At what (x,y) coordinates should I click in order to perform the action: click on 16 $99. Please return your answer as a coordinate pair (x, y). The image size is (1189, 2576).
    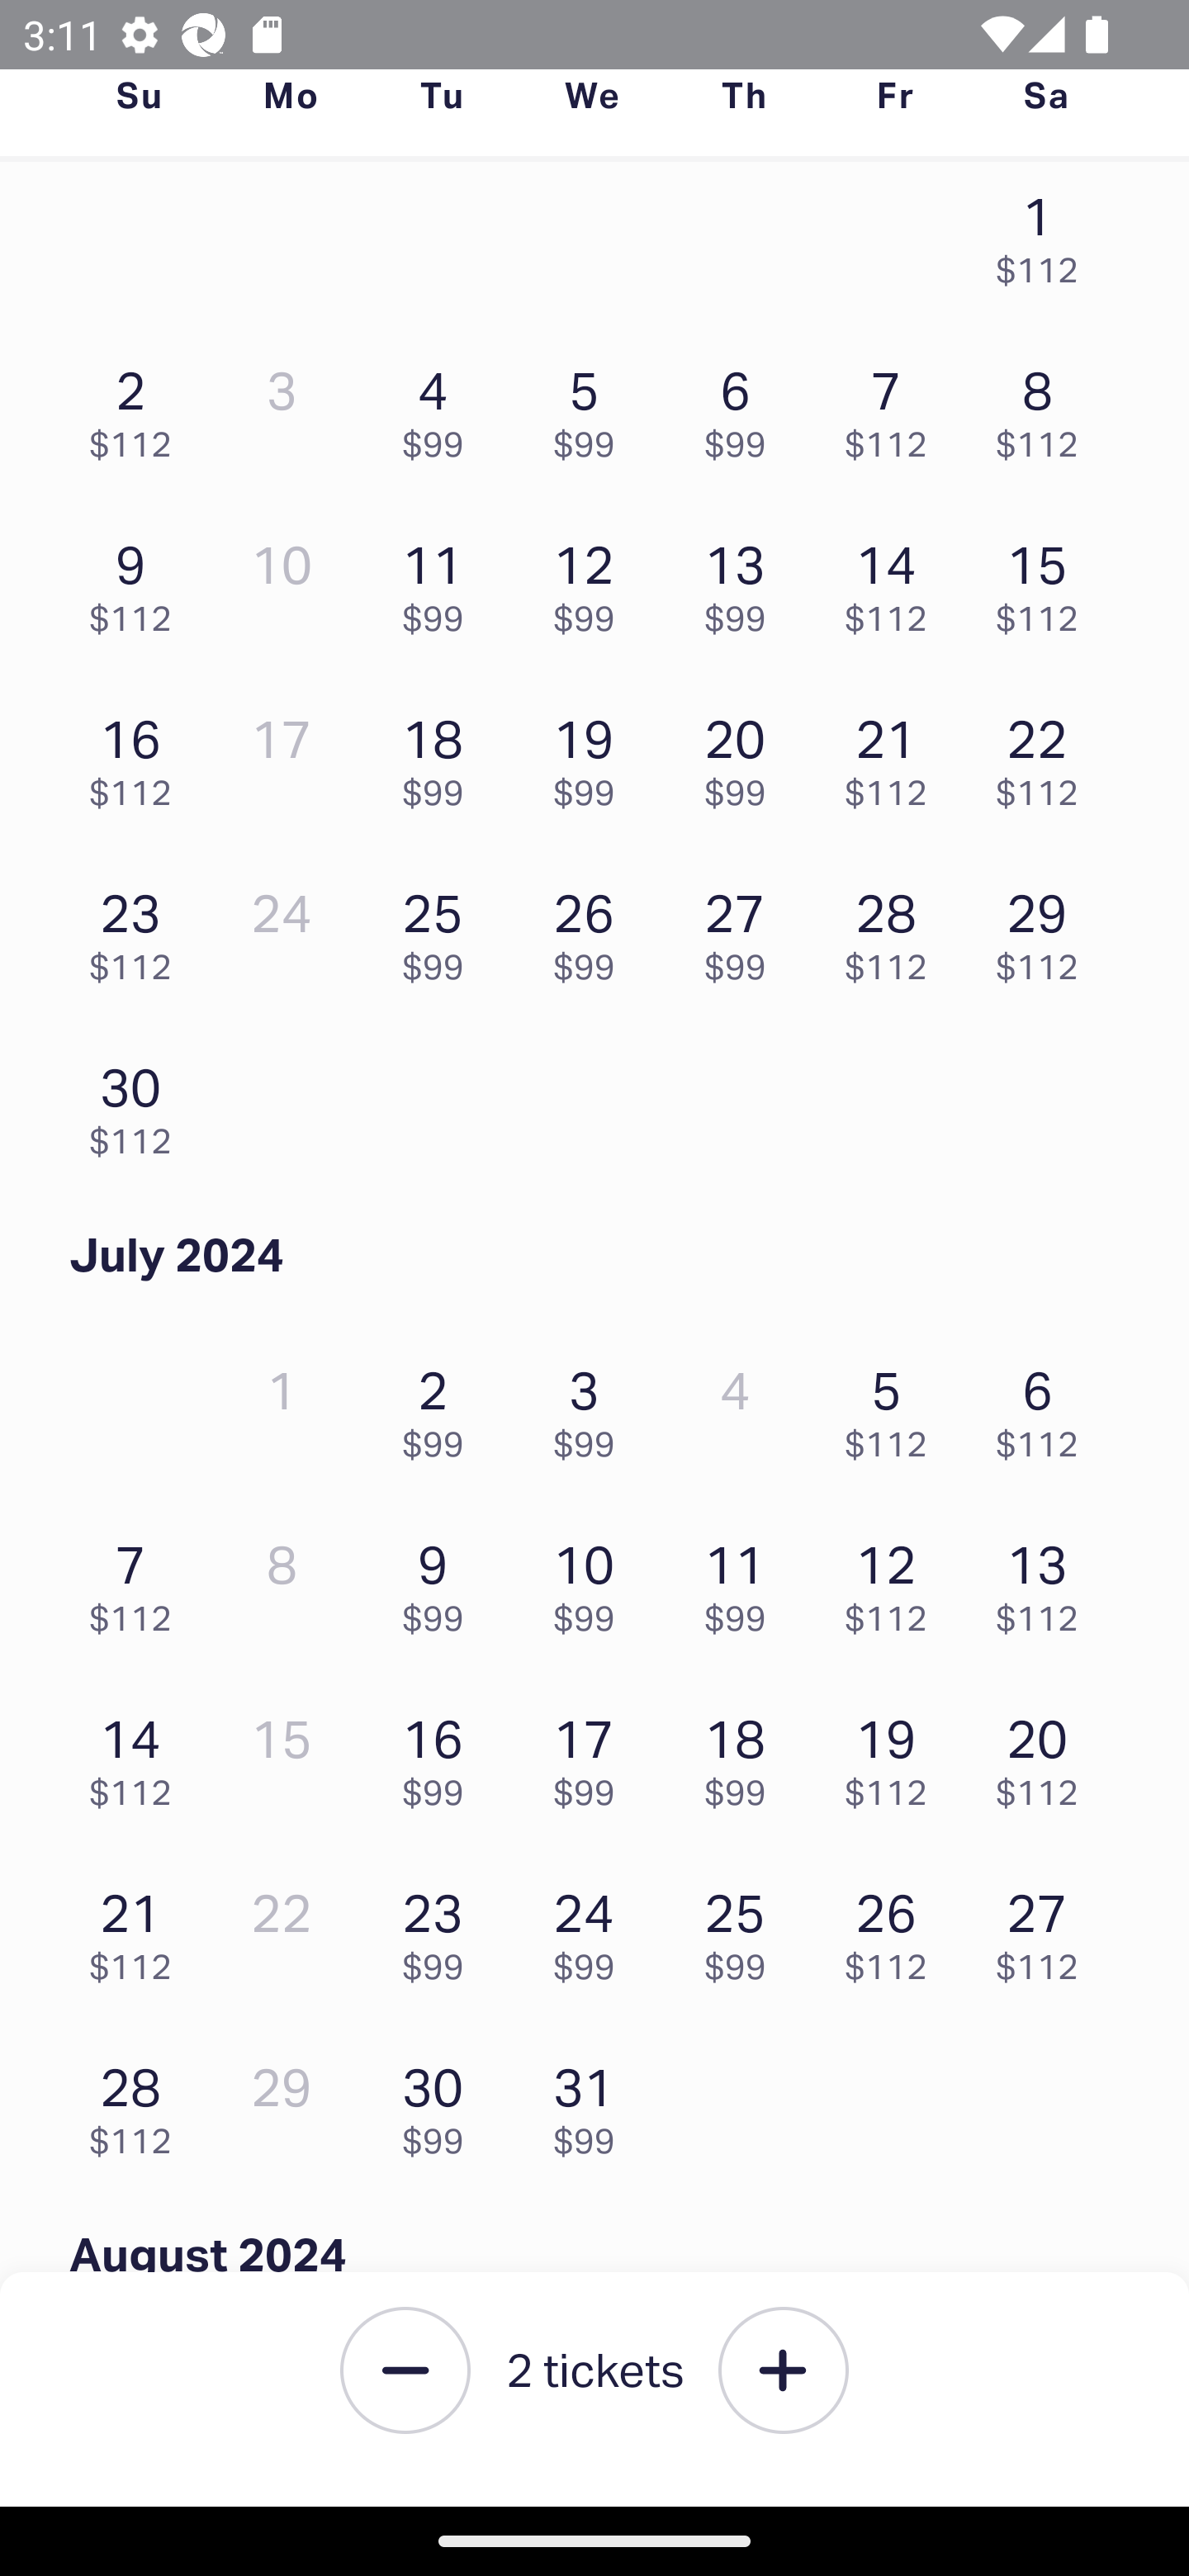
    Looking at the image, I should click on (441, 1755).